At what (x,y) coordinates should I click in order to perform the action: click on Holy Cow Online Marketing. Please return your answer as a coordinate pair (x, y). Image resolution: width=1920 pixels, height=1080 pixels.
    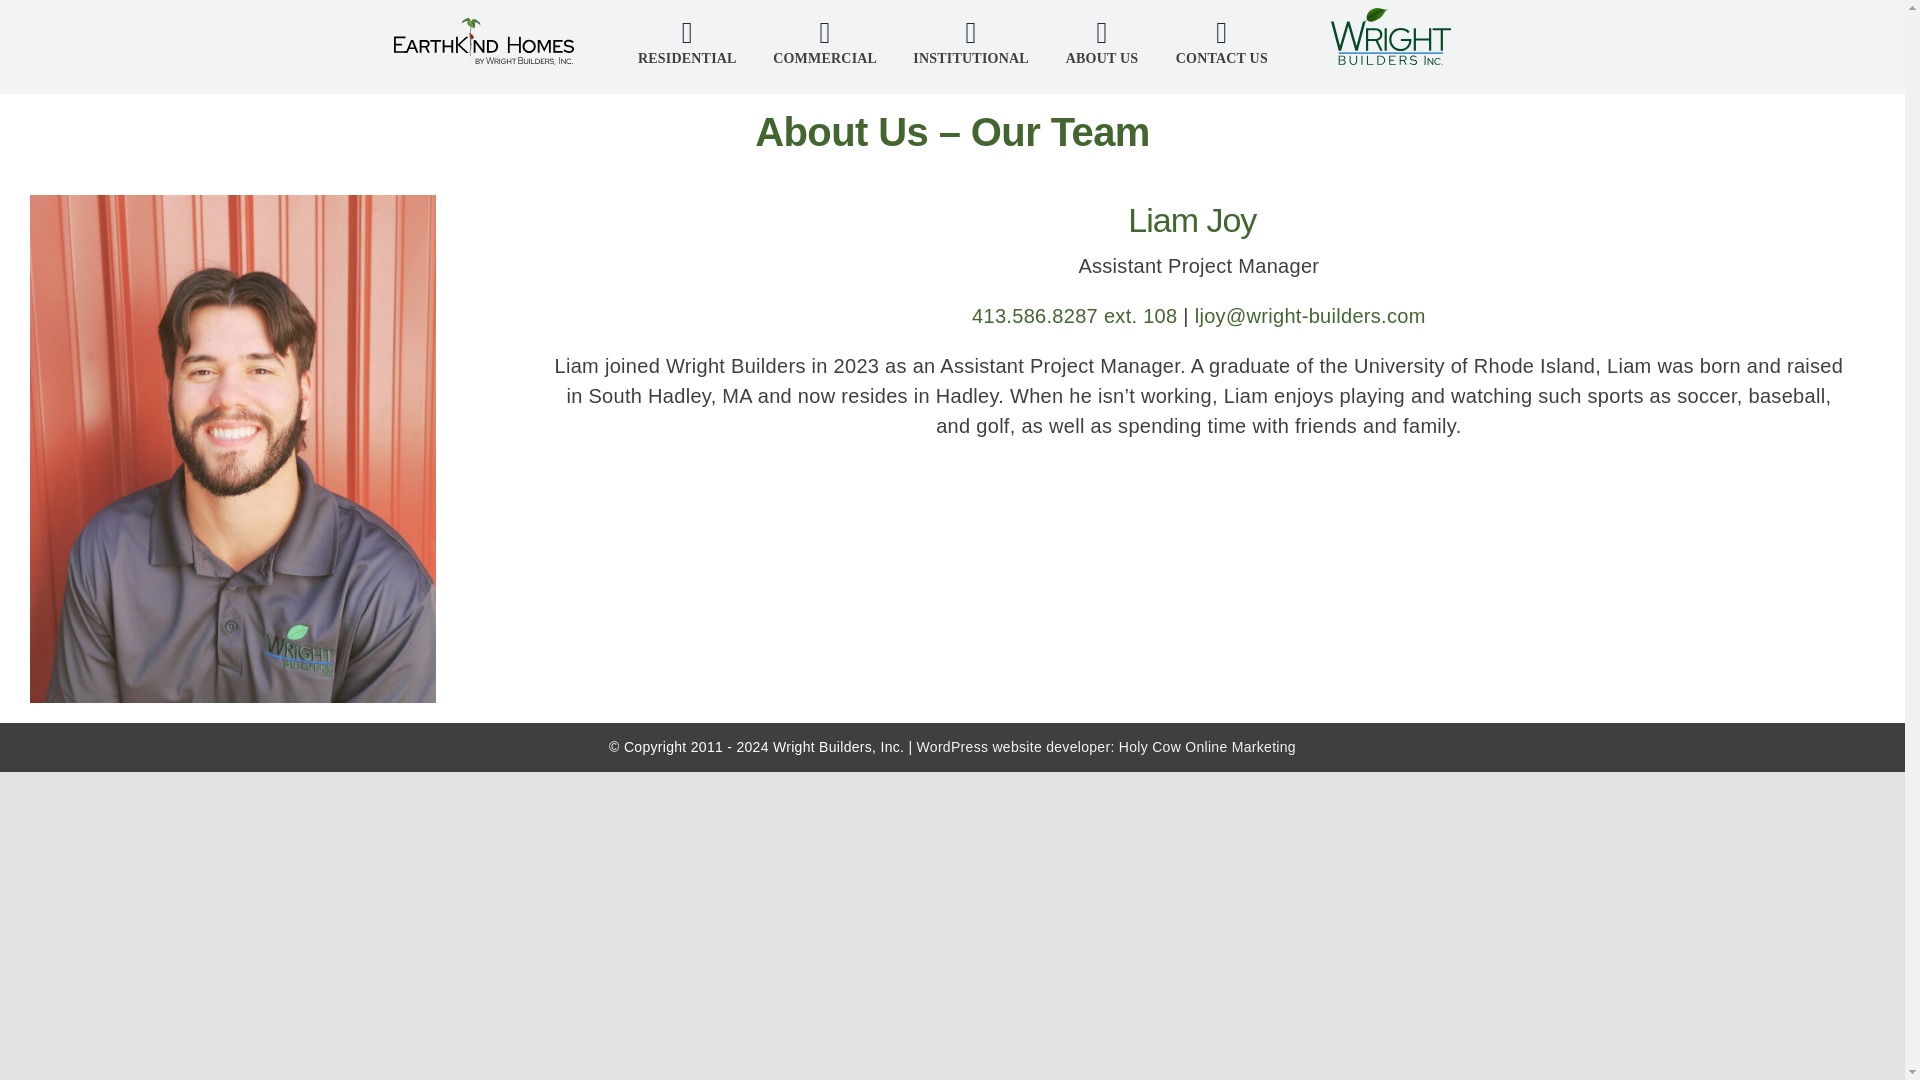
    Looking at the image, I should click on (1208, 746).